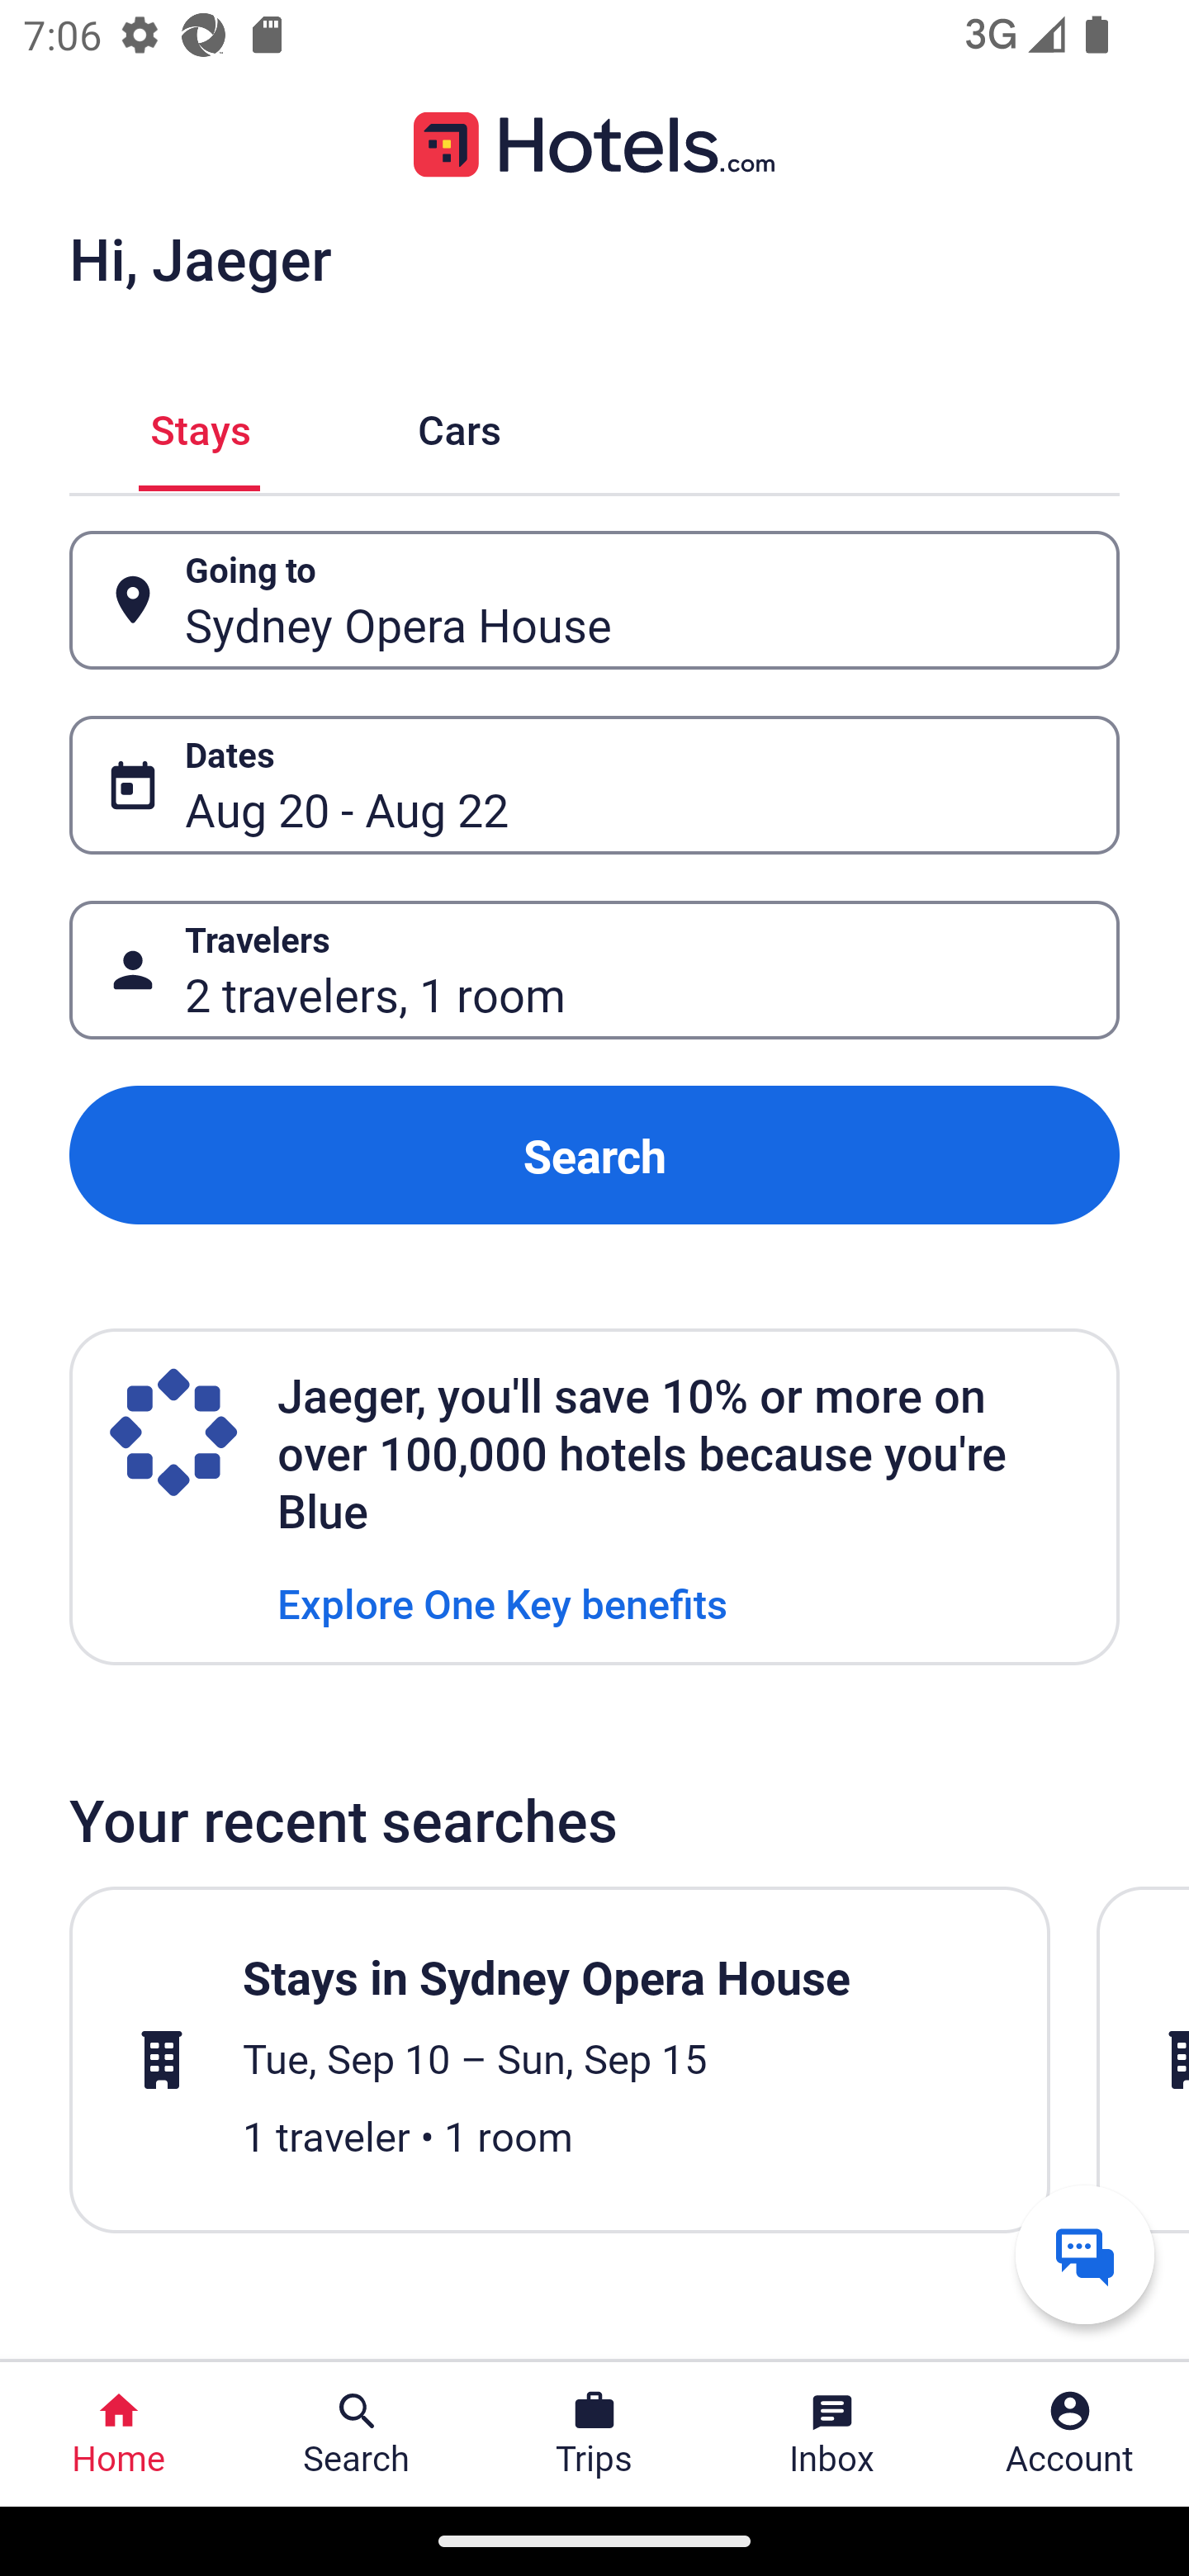 The height and width of the screenshot is (2576, 1189). I want to click on Get help from a virtual agent, so click(1085, 2254).